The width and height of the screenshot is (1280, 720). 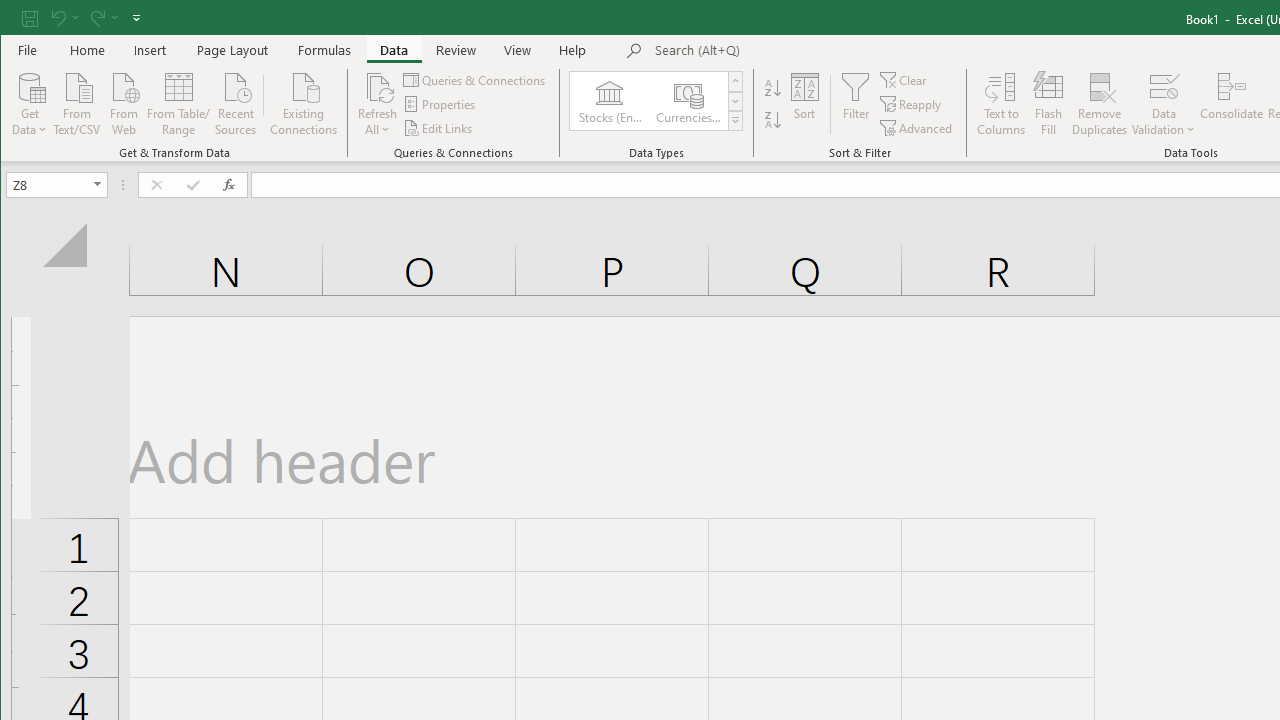 What do you see at coordinates (735, 120) in the screenshot?
I see `Data Types` at bounding box center [735, 120].